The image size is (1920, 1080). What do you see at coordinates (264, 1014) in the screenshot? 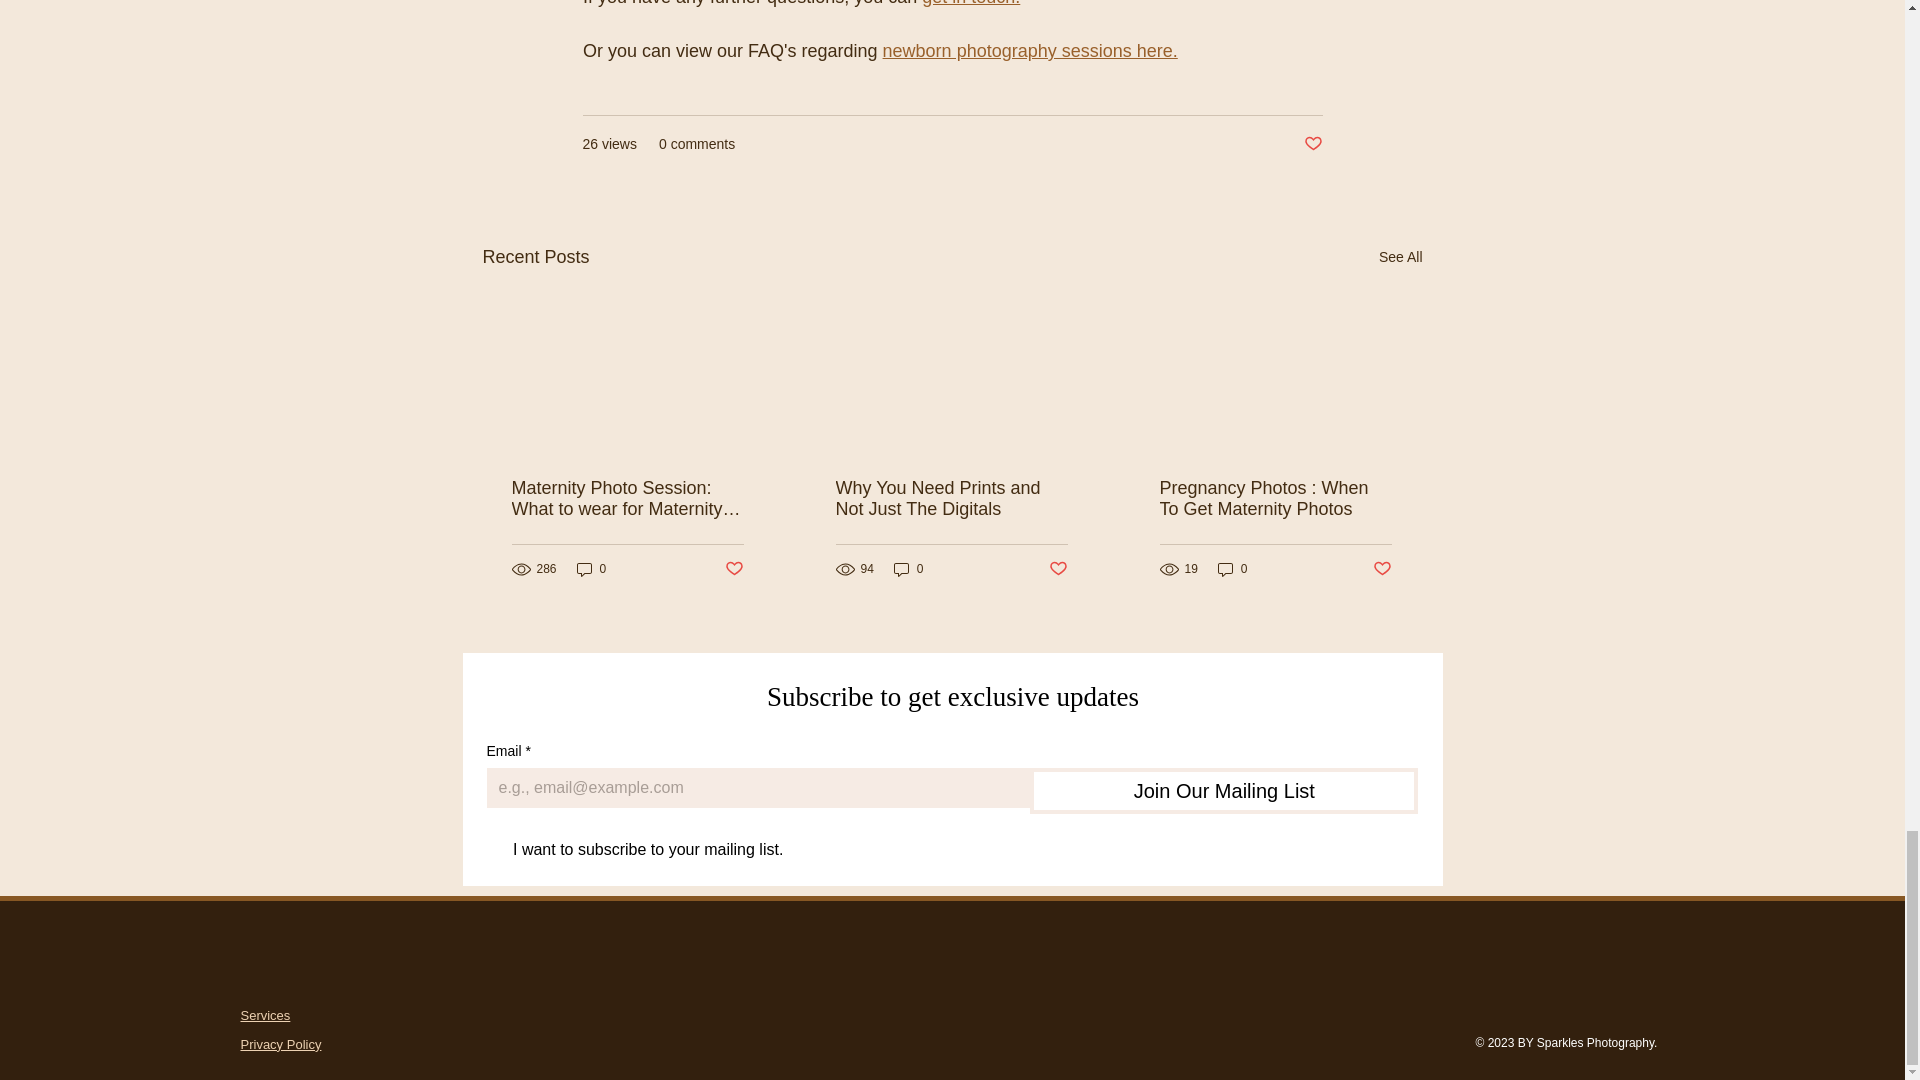
I see `Services` at bounding box center [264, 1014].